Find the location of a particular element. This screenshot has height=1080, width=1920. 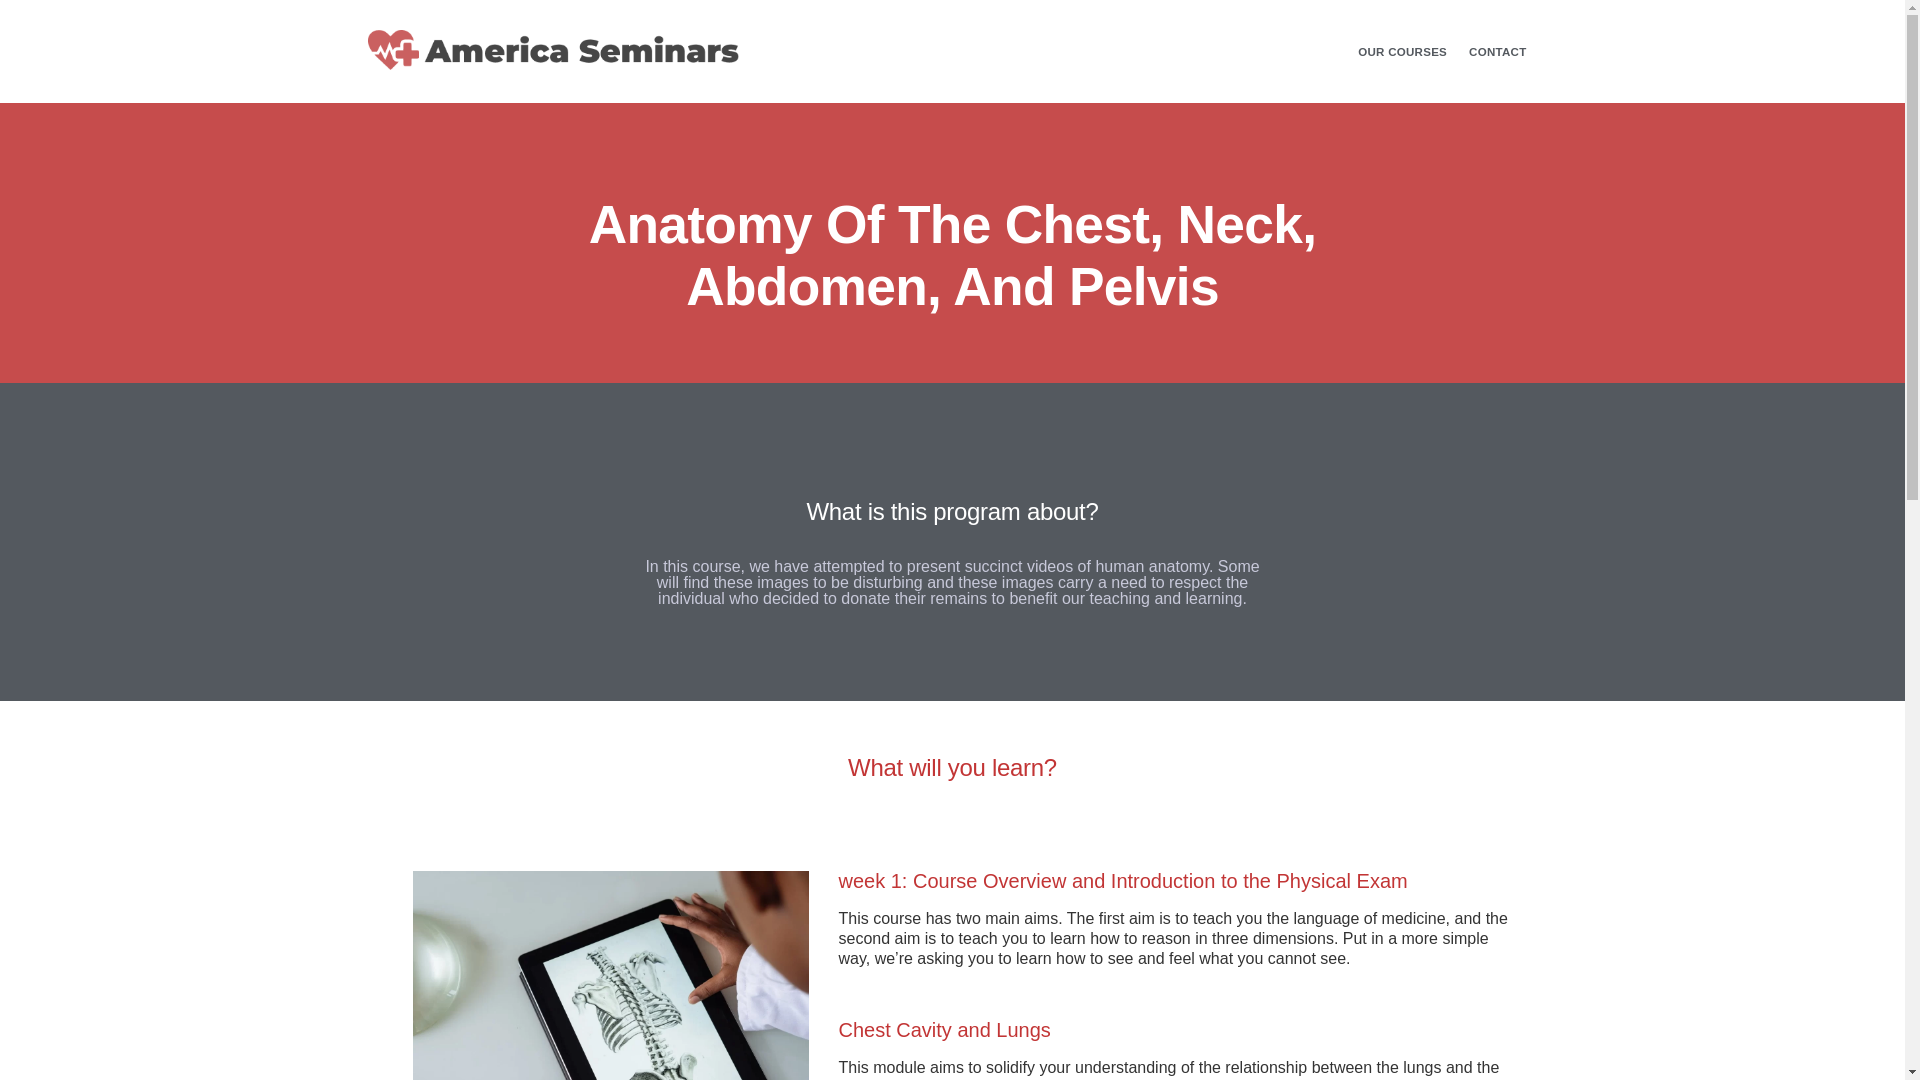

OUR COURSES is located at coordinates (1402, 52).